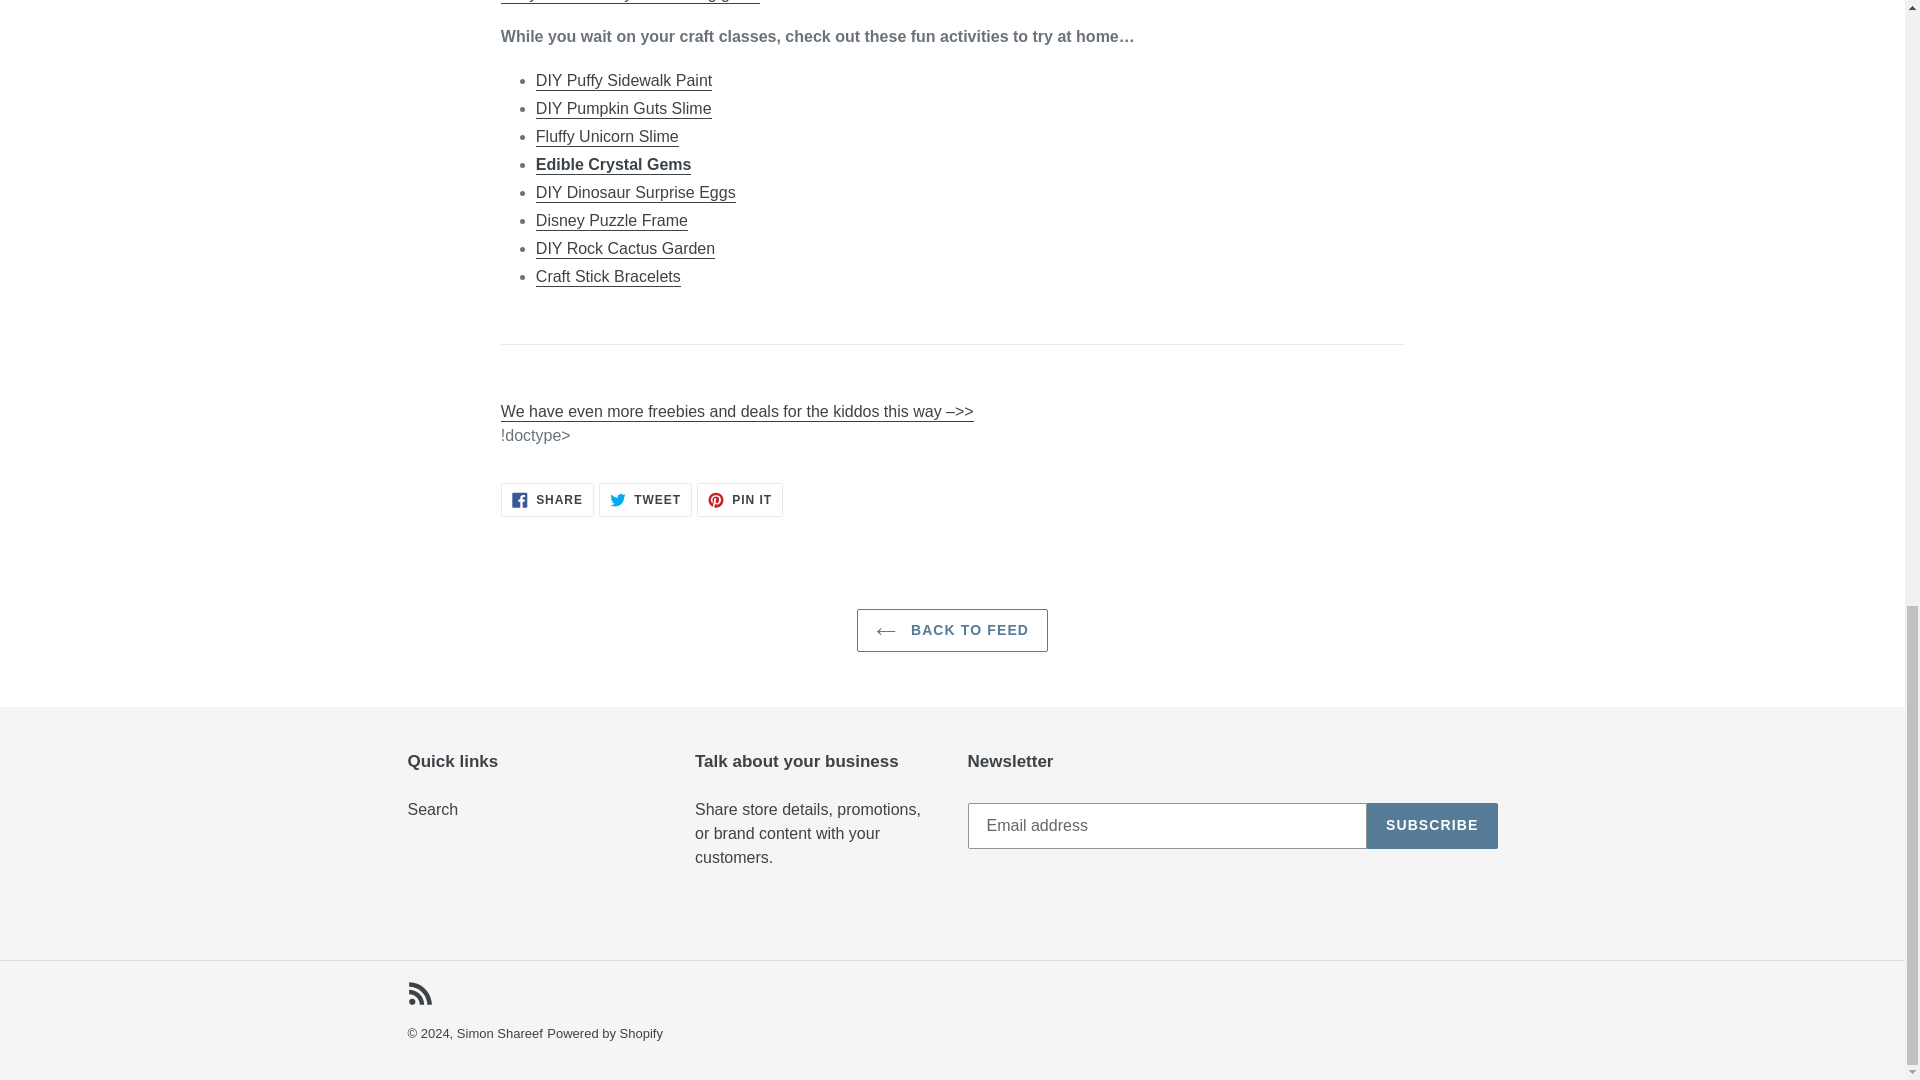 The width and height of the screenshot is (1920, 1080). I want to click on DIY Puffy Sidewalk Paint, so click(624, 81).